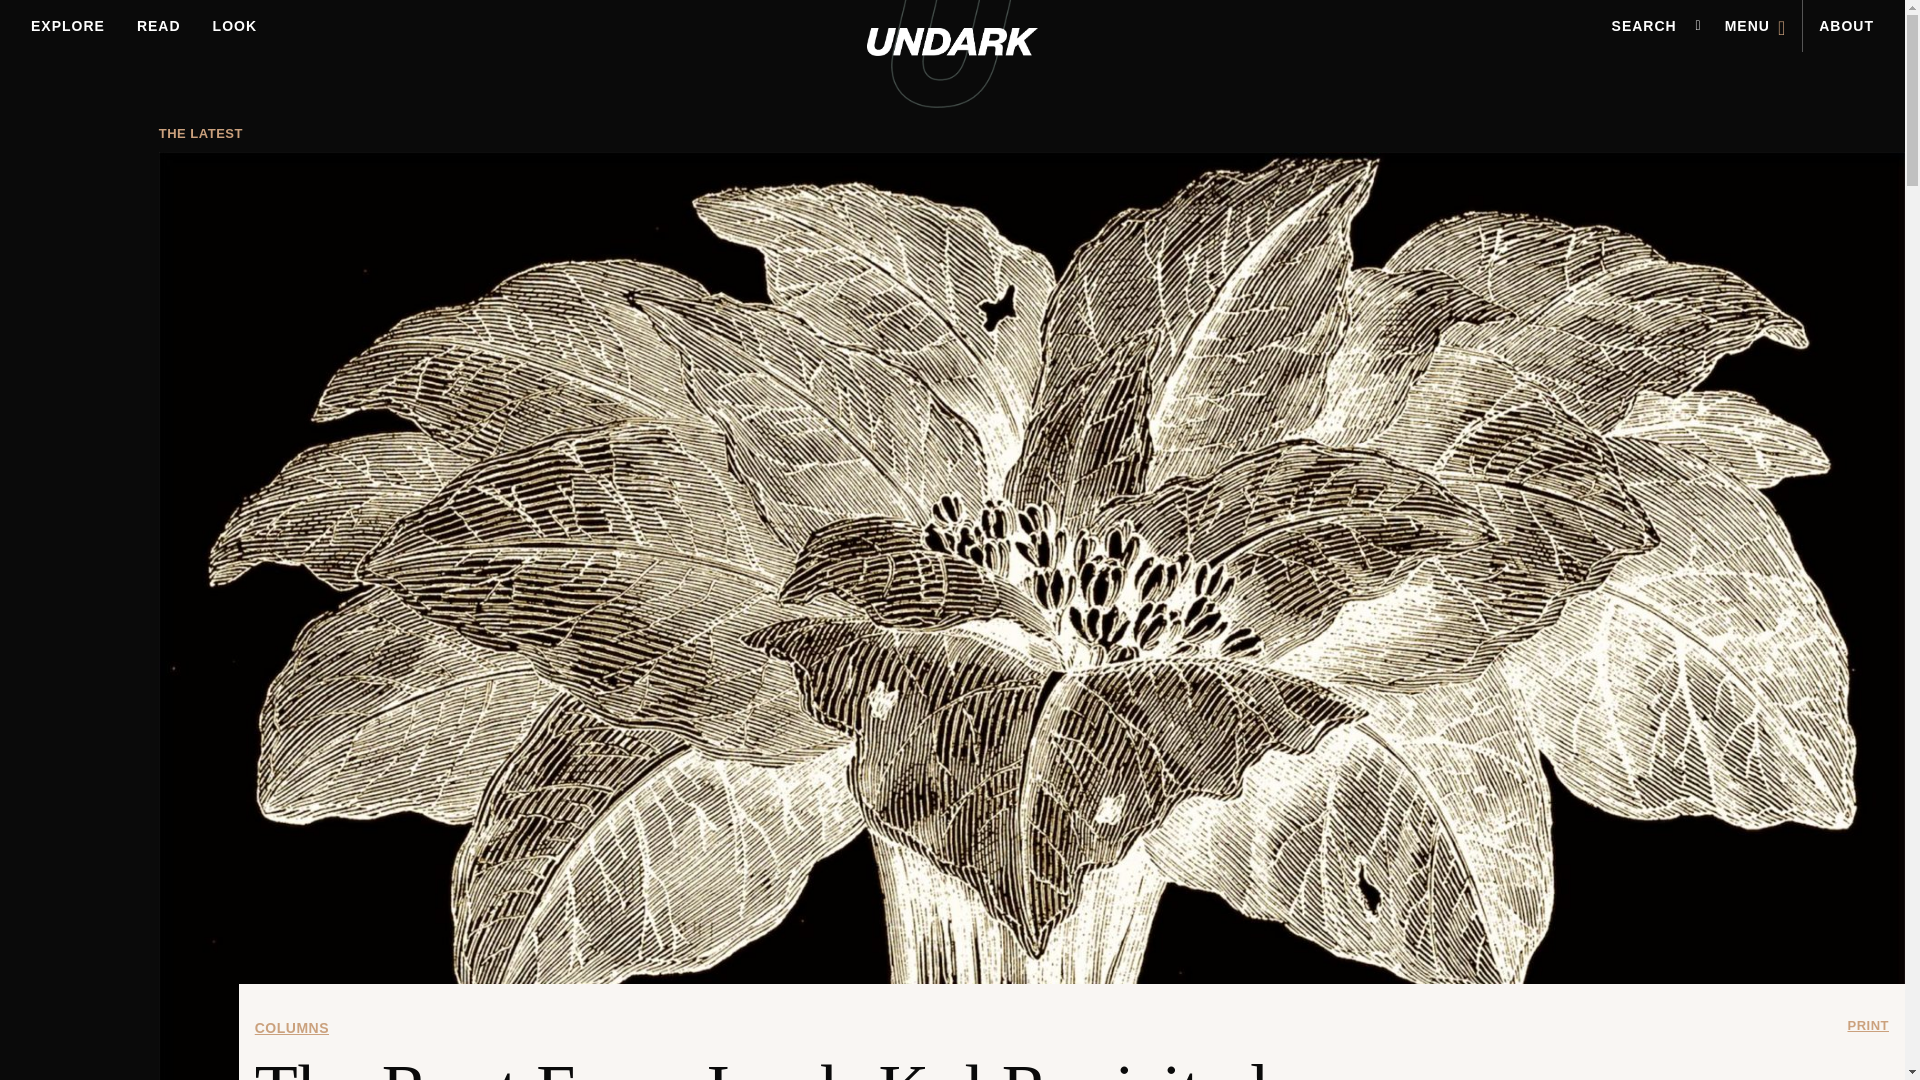 The image size is (1920, 1080). What do you see at coordinates (1644, 26) in the screenshot?
I see `SEARCH` at bounding box center [1644, 26].